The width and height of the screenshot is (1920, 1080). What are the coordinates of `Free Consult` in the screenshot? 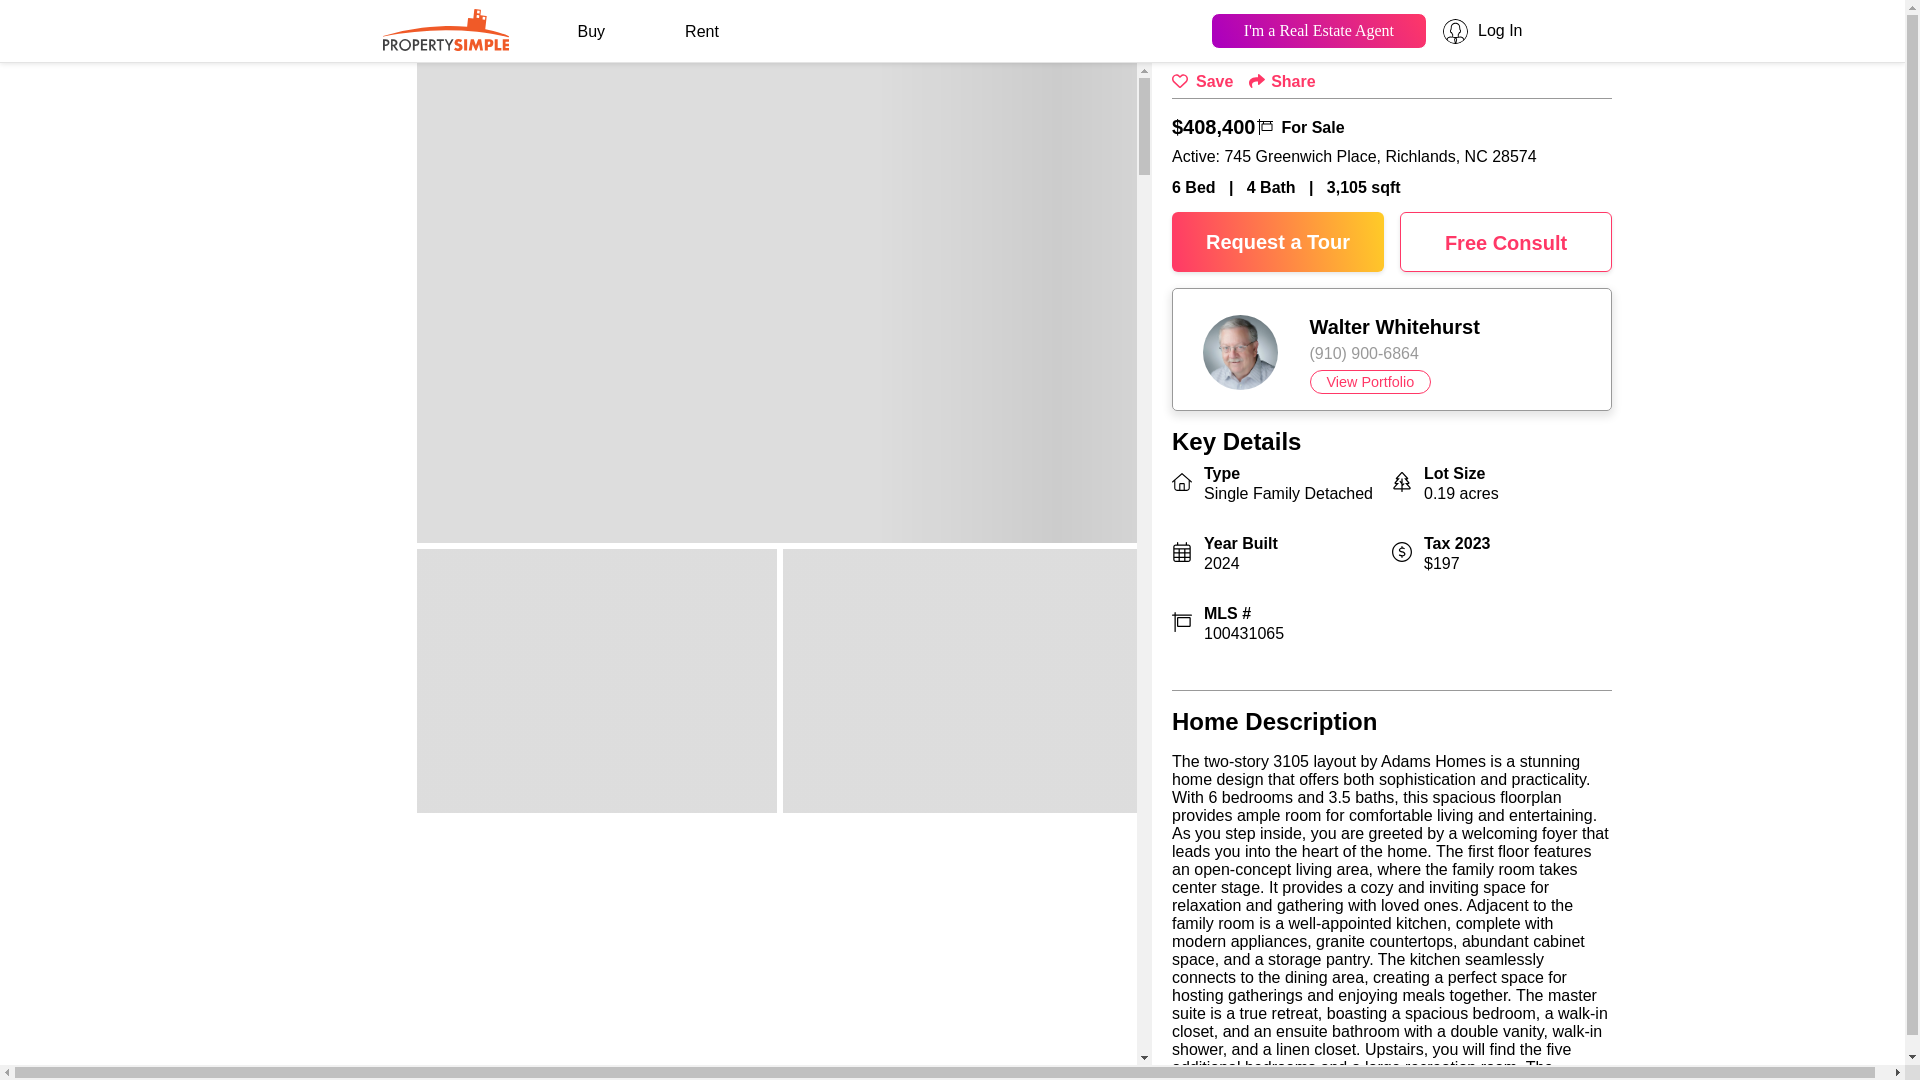 It's located at (1506, 242).